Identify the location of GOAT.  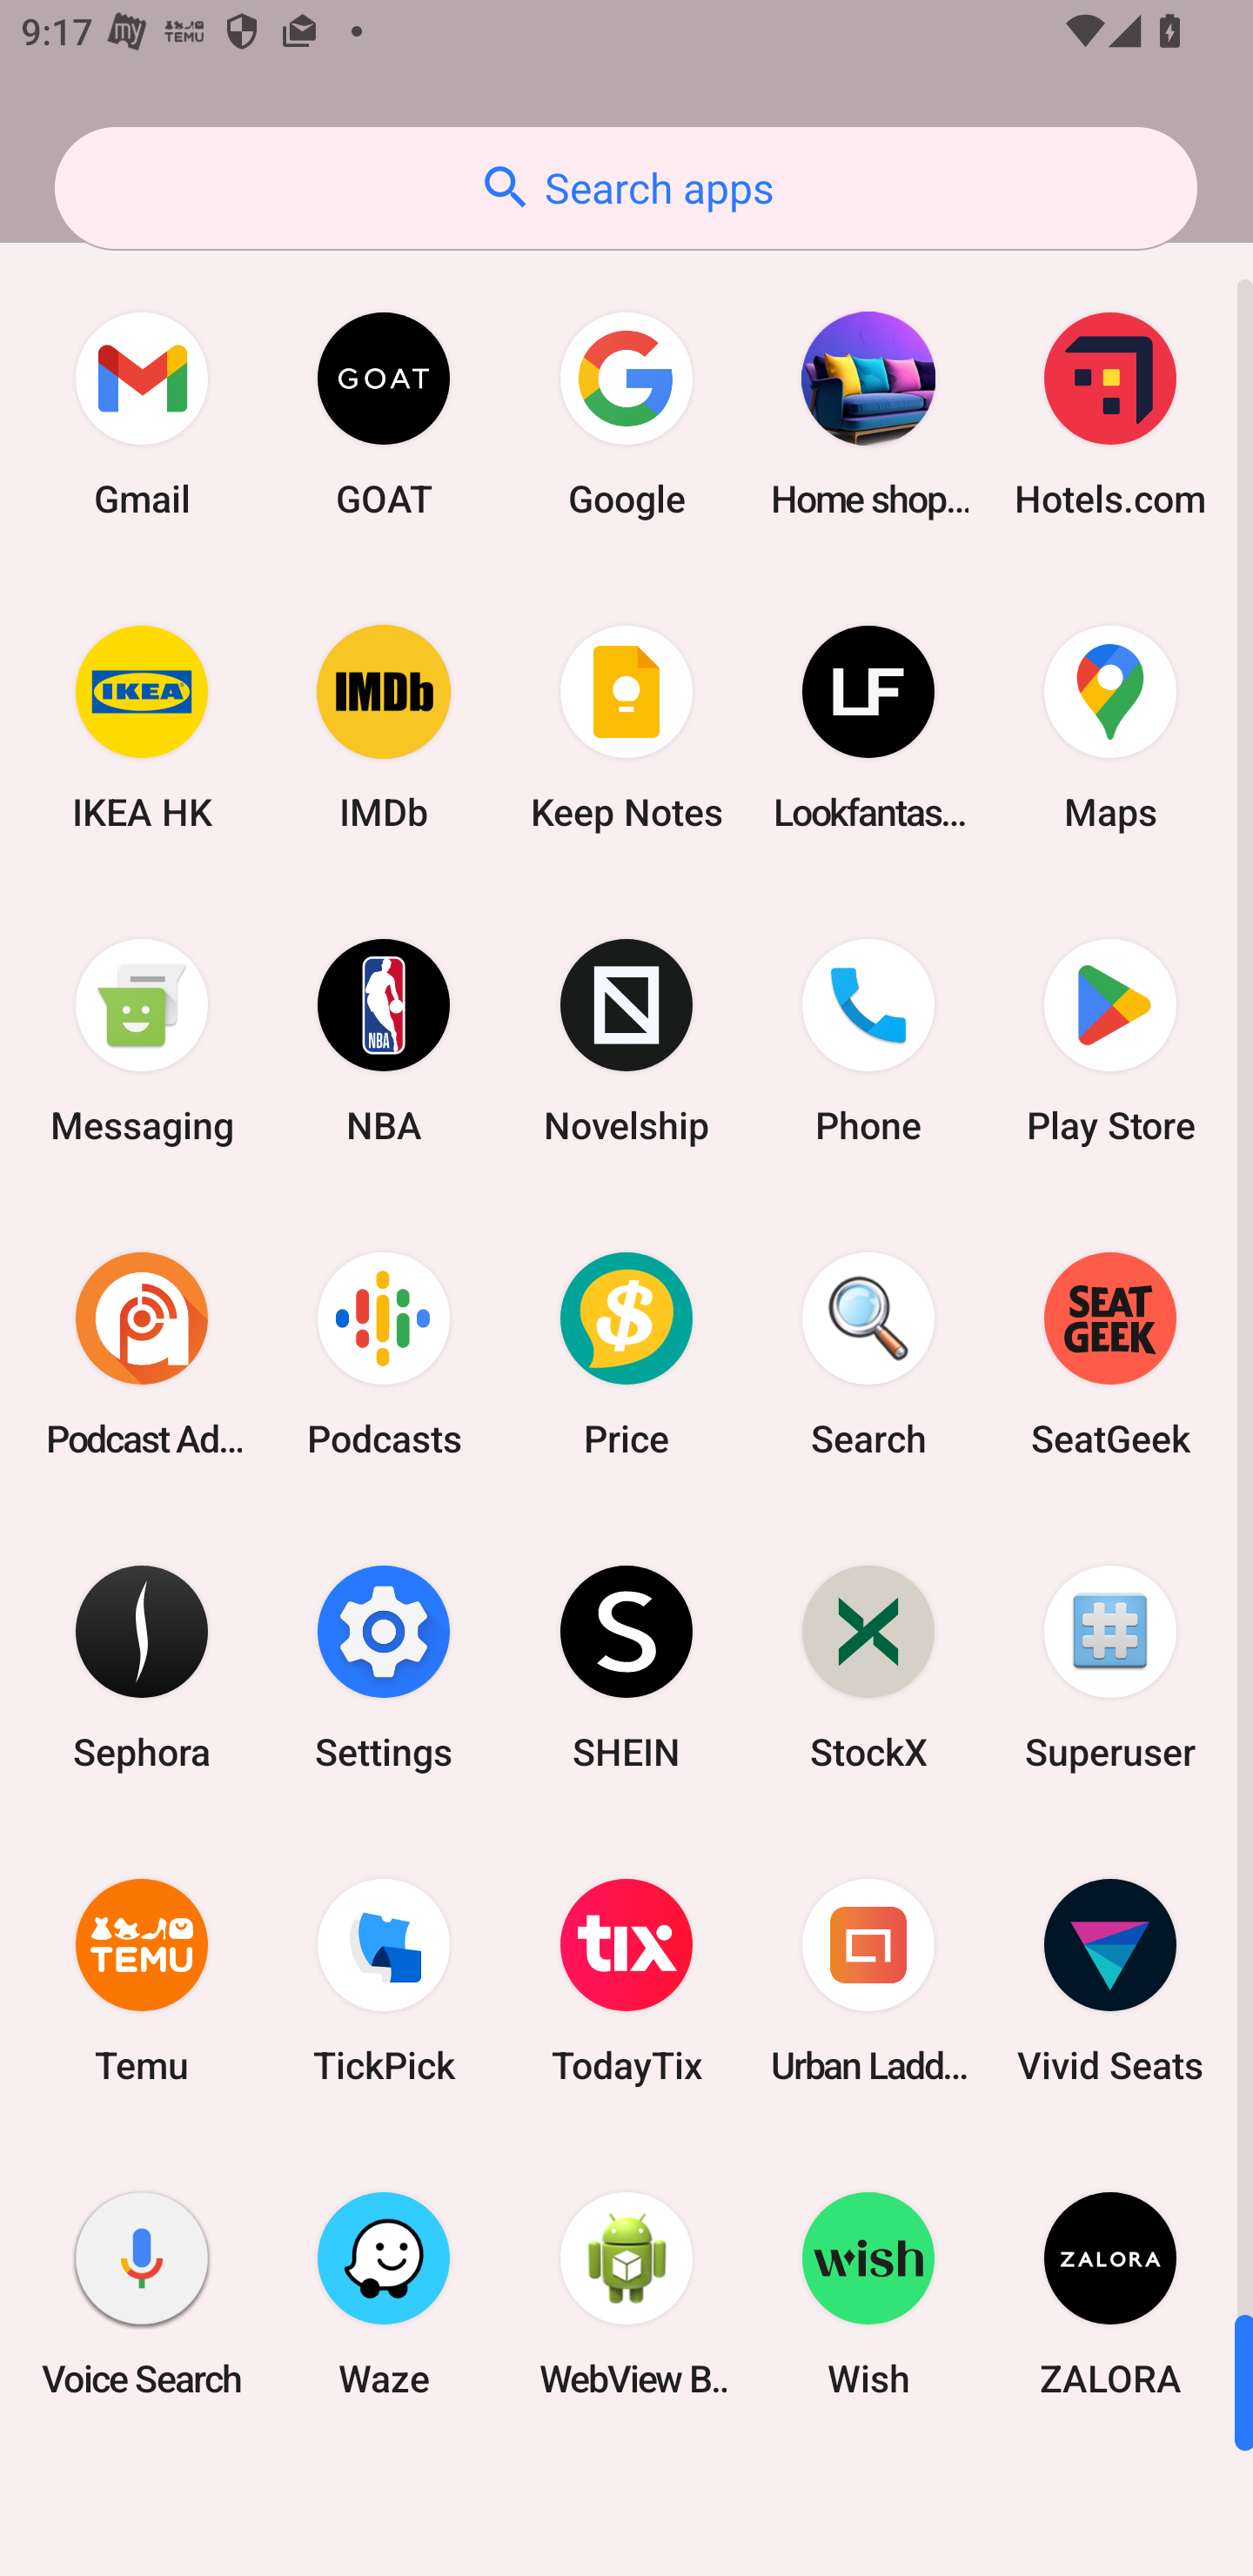
(384, 414).